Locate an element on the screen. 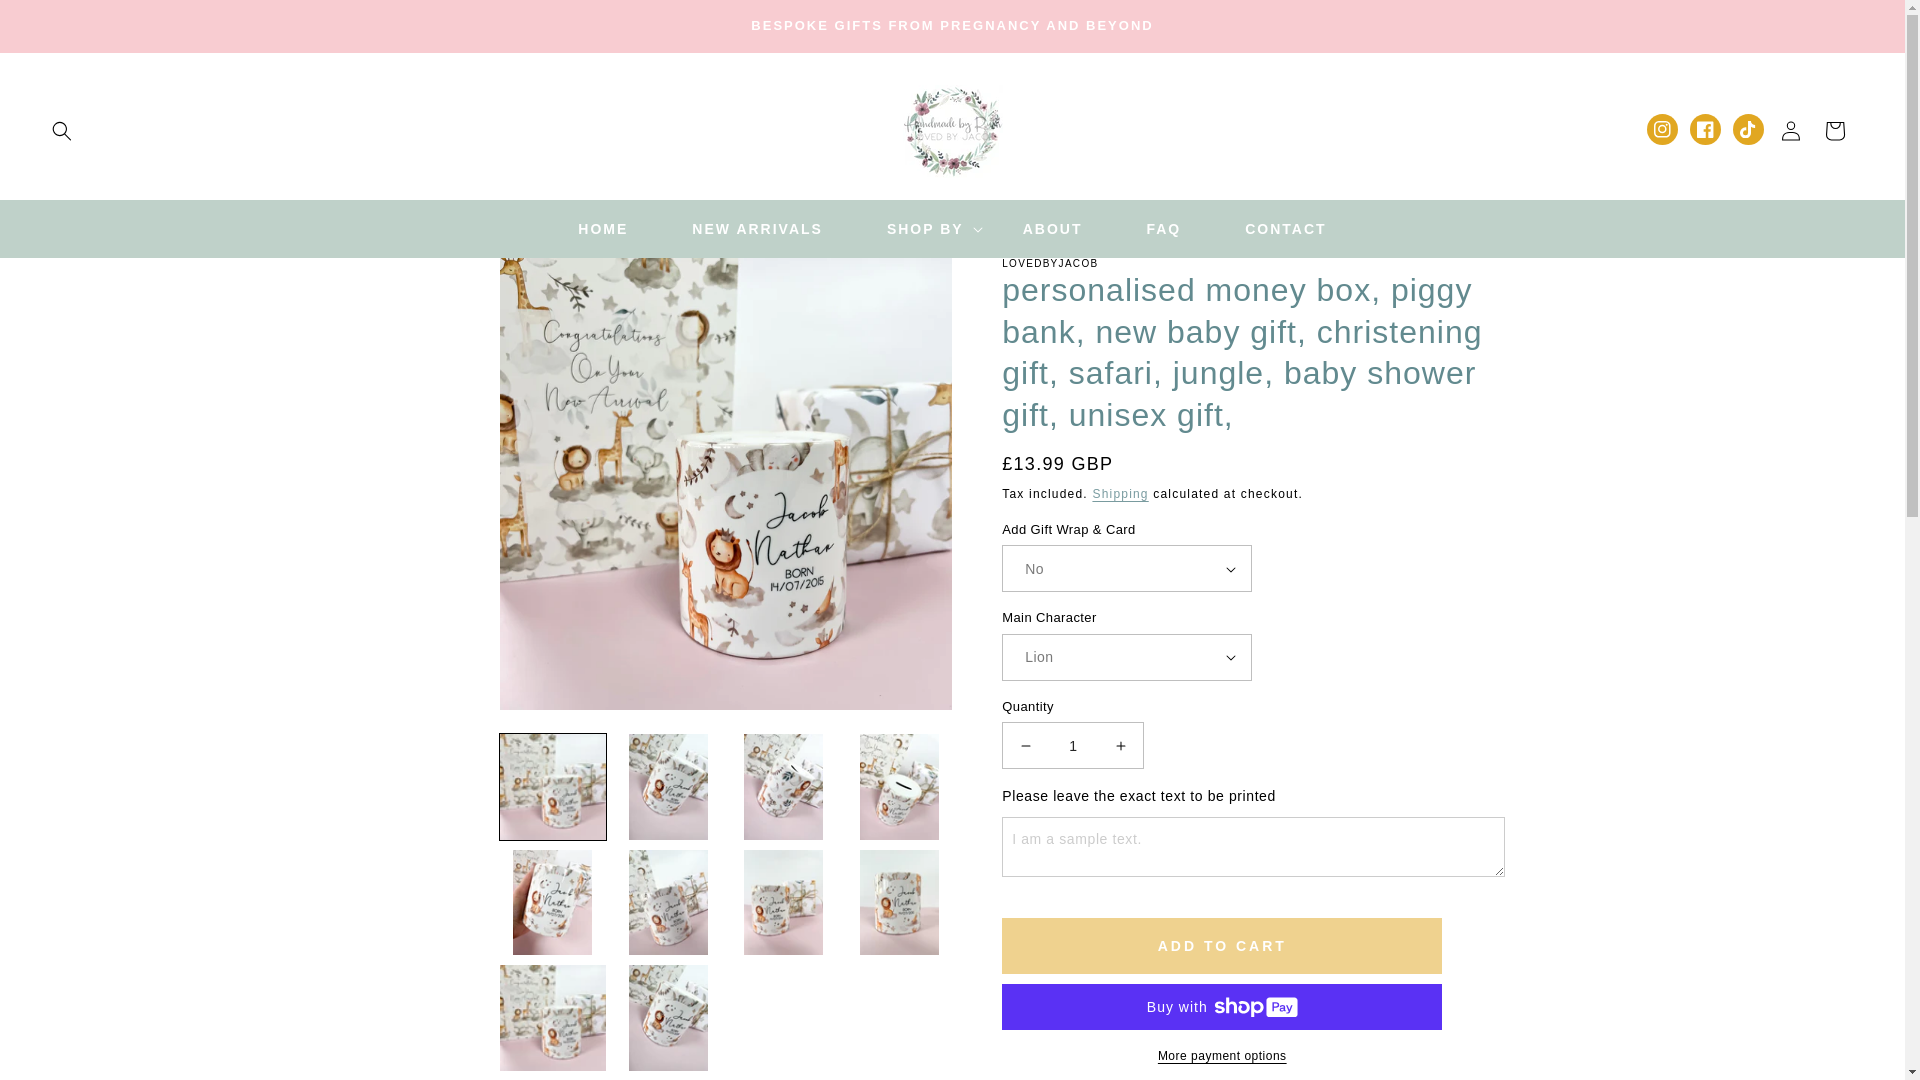 The width and height of the screenshot is (1920, 1080). Log in is located at coordinates (1790, 131).